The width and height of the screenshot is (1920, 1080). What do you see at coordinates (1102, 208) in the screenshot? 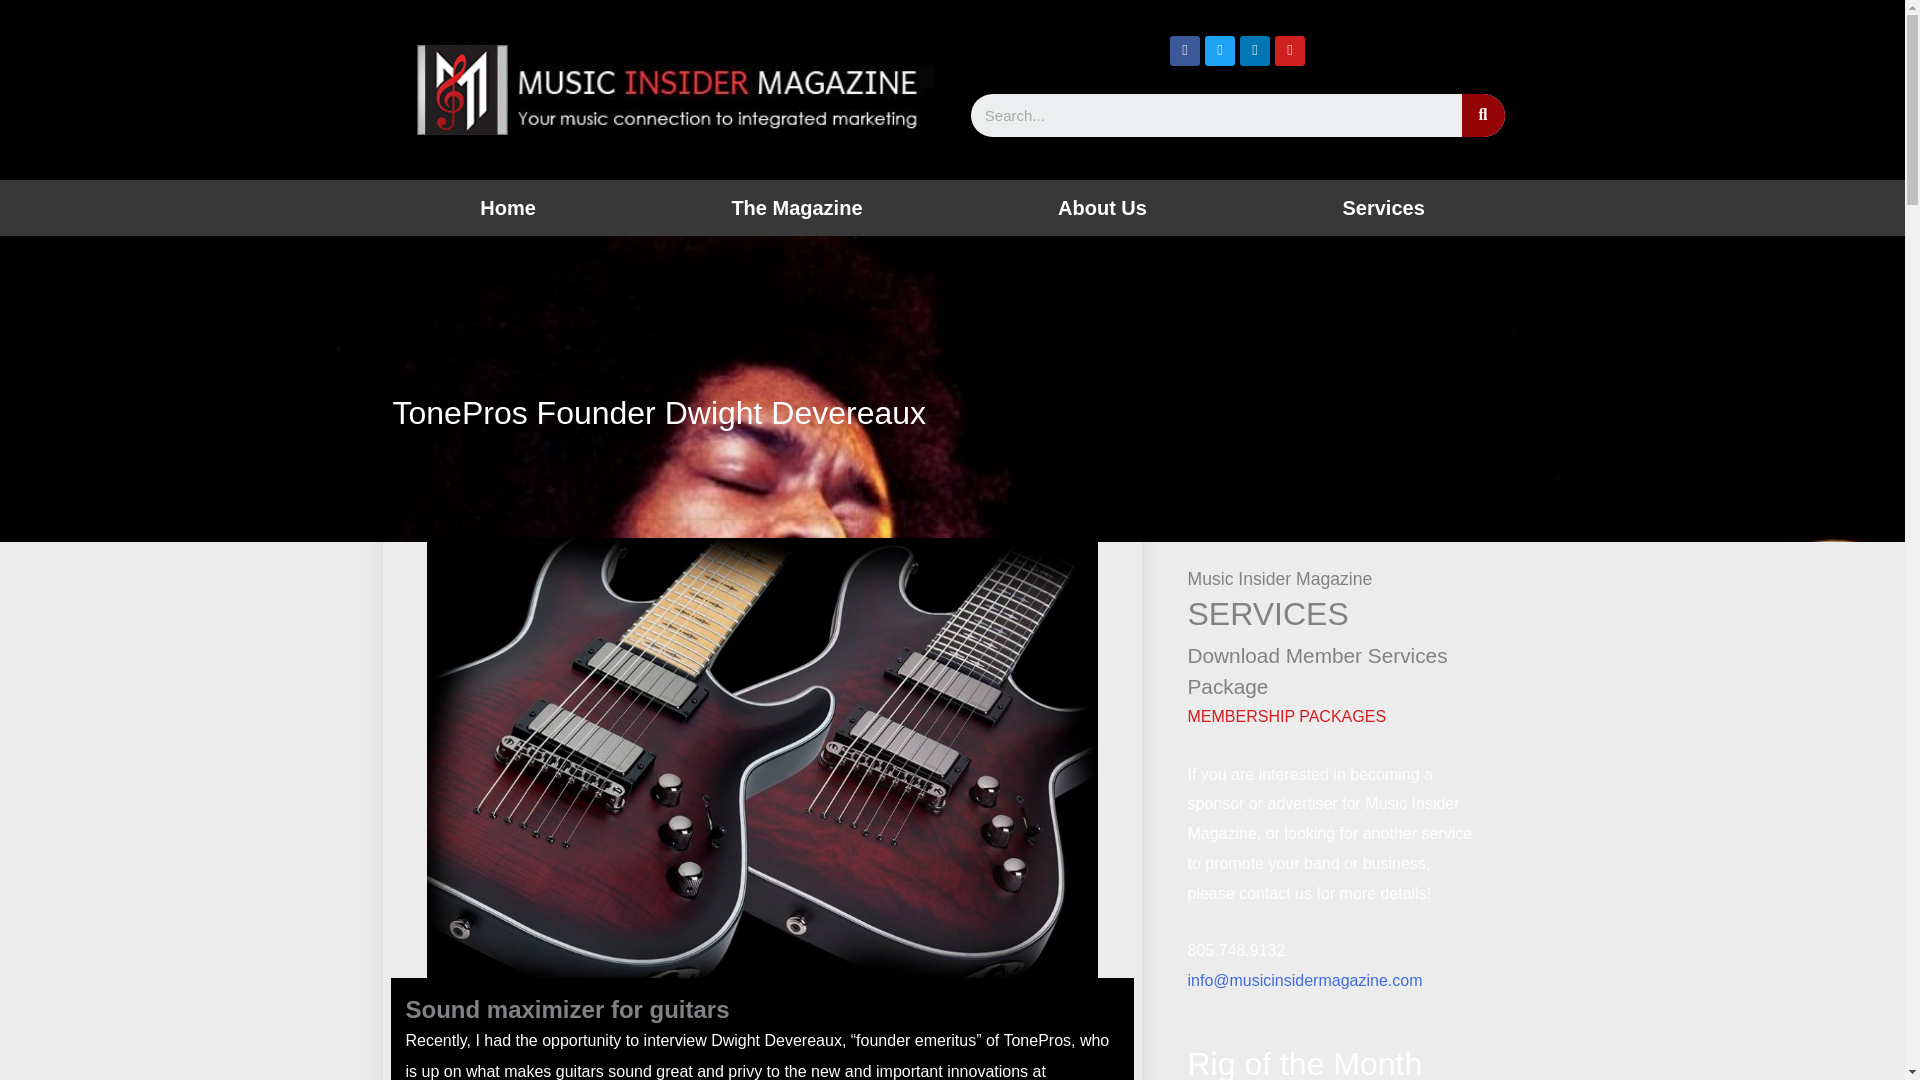
I see `About Us` at bounding box center [1102, 208].